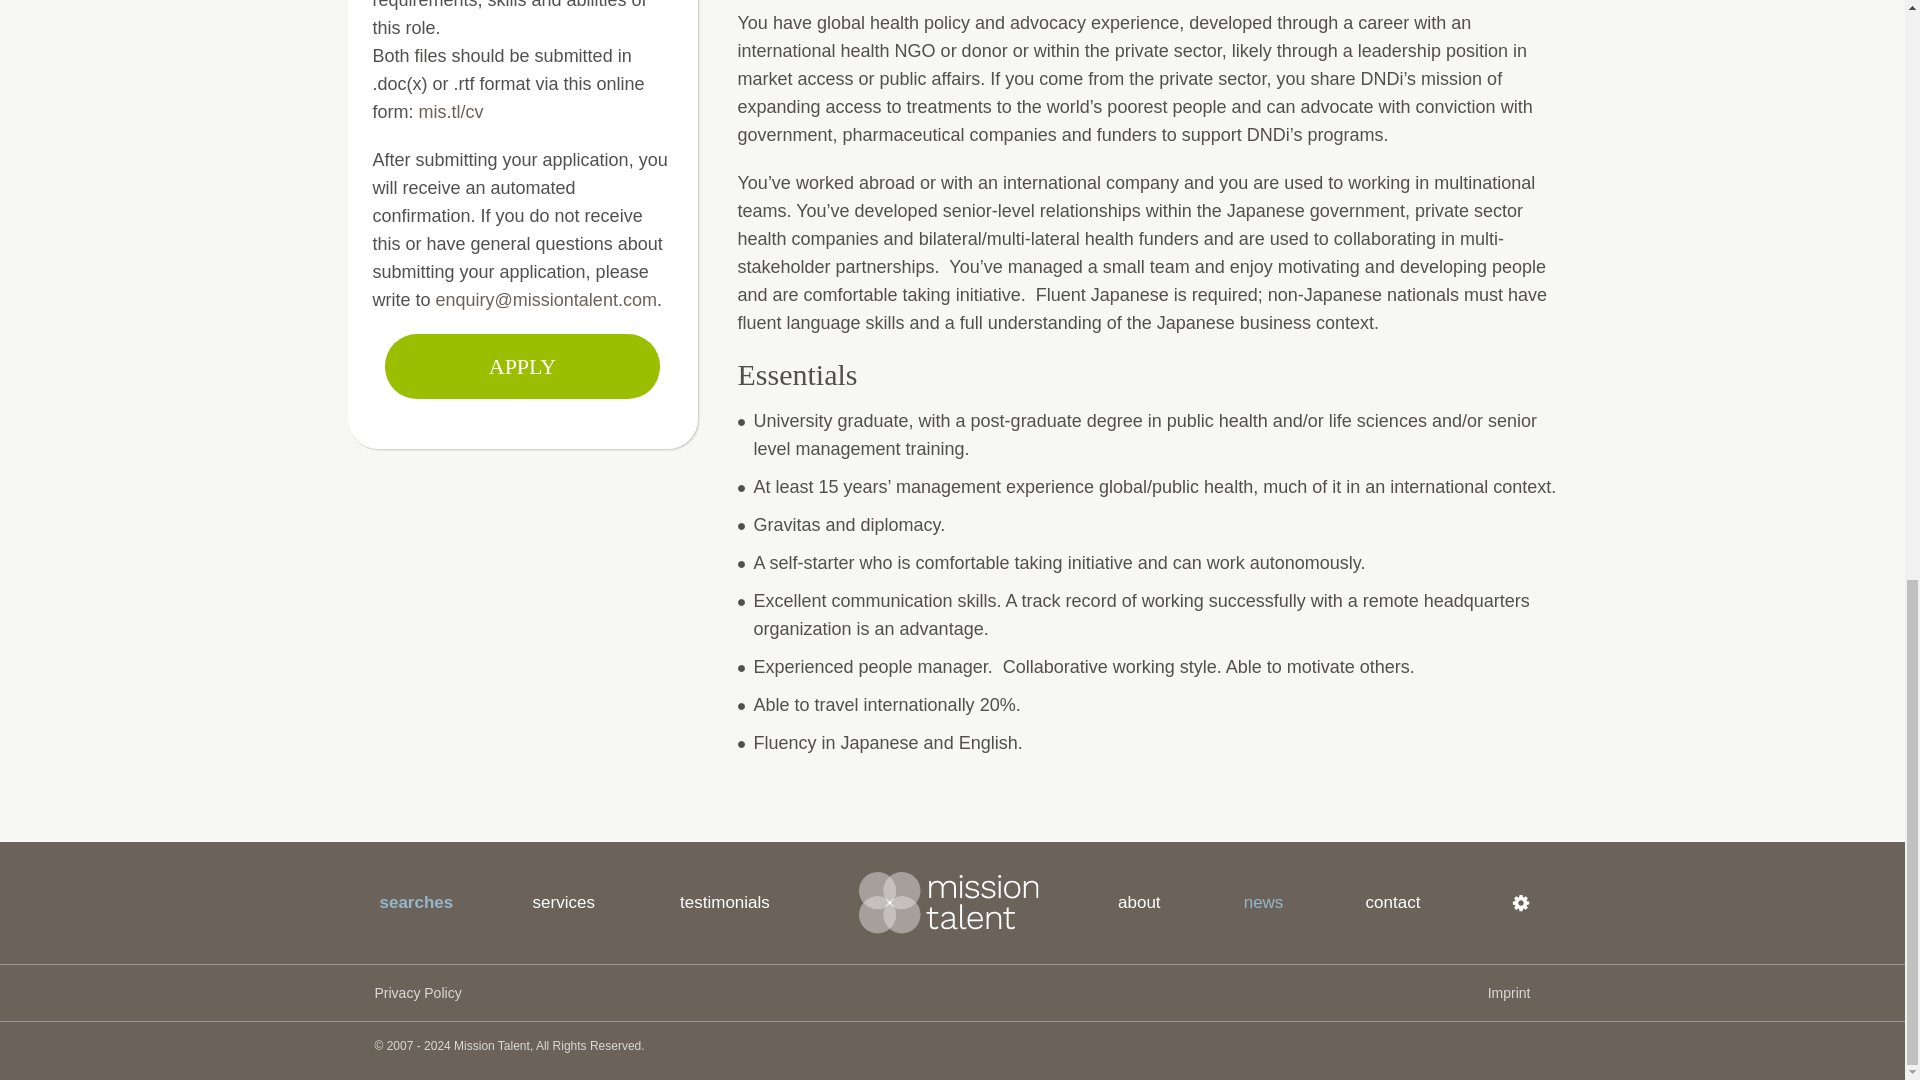 The image size is (1920, 1080). Describe the element at coordinates (522, 366) in the screenshot. I see `APPLY` at that location.